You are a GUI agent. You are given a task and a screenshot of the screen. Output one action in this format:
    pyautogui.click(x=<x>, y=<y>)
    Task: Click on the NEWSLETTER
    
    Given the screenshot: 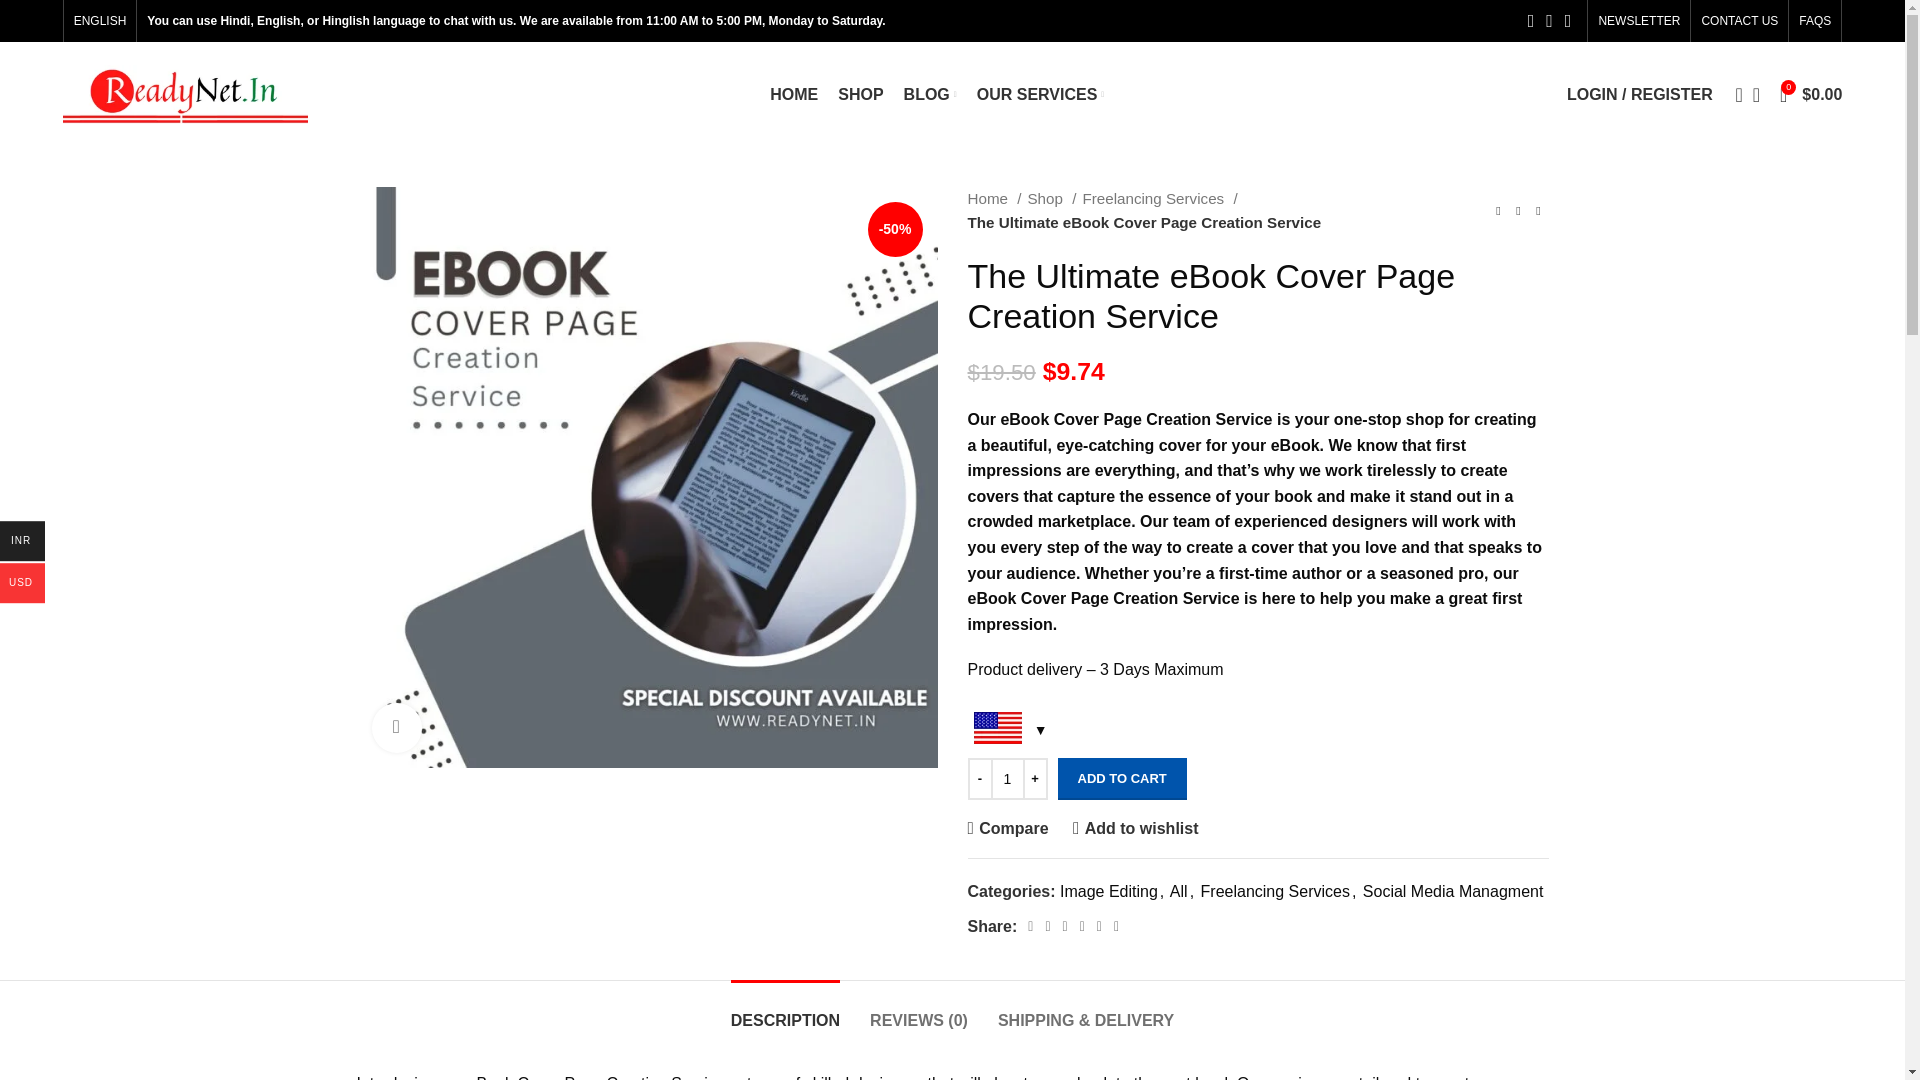 What is the action you would take?
    pyautogui.click(x=1638, y=21)
    